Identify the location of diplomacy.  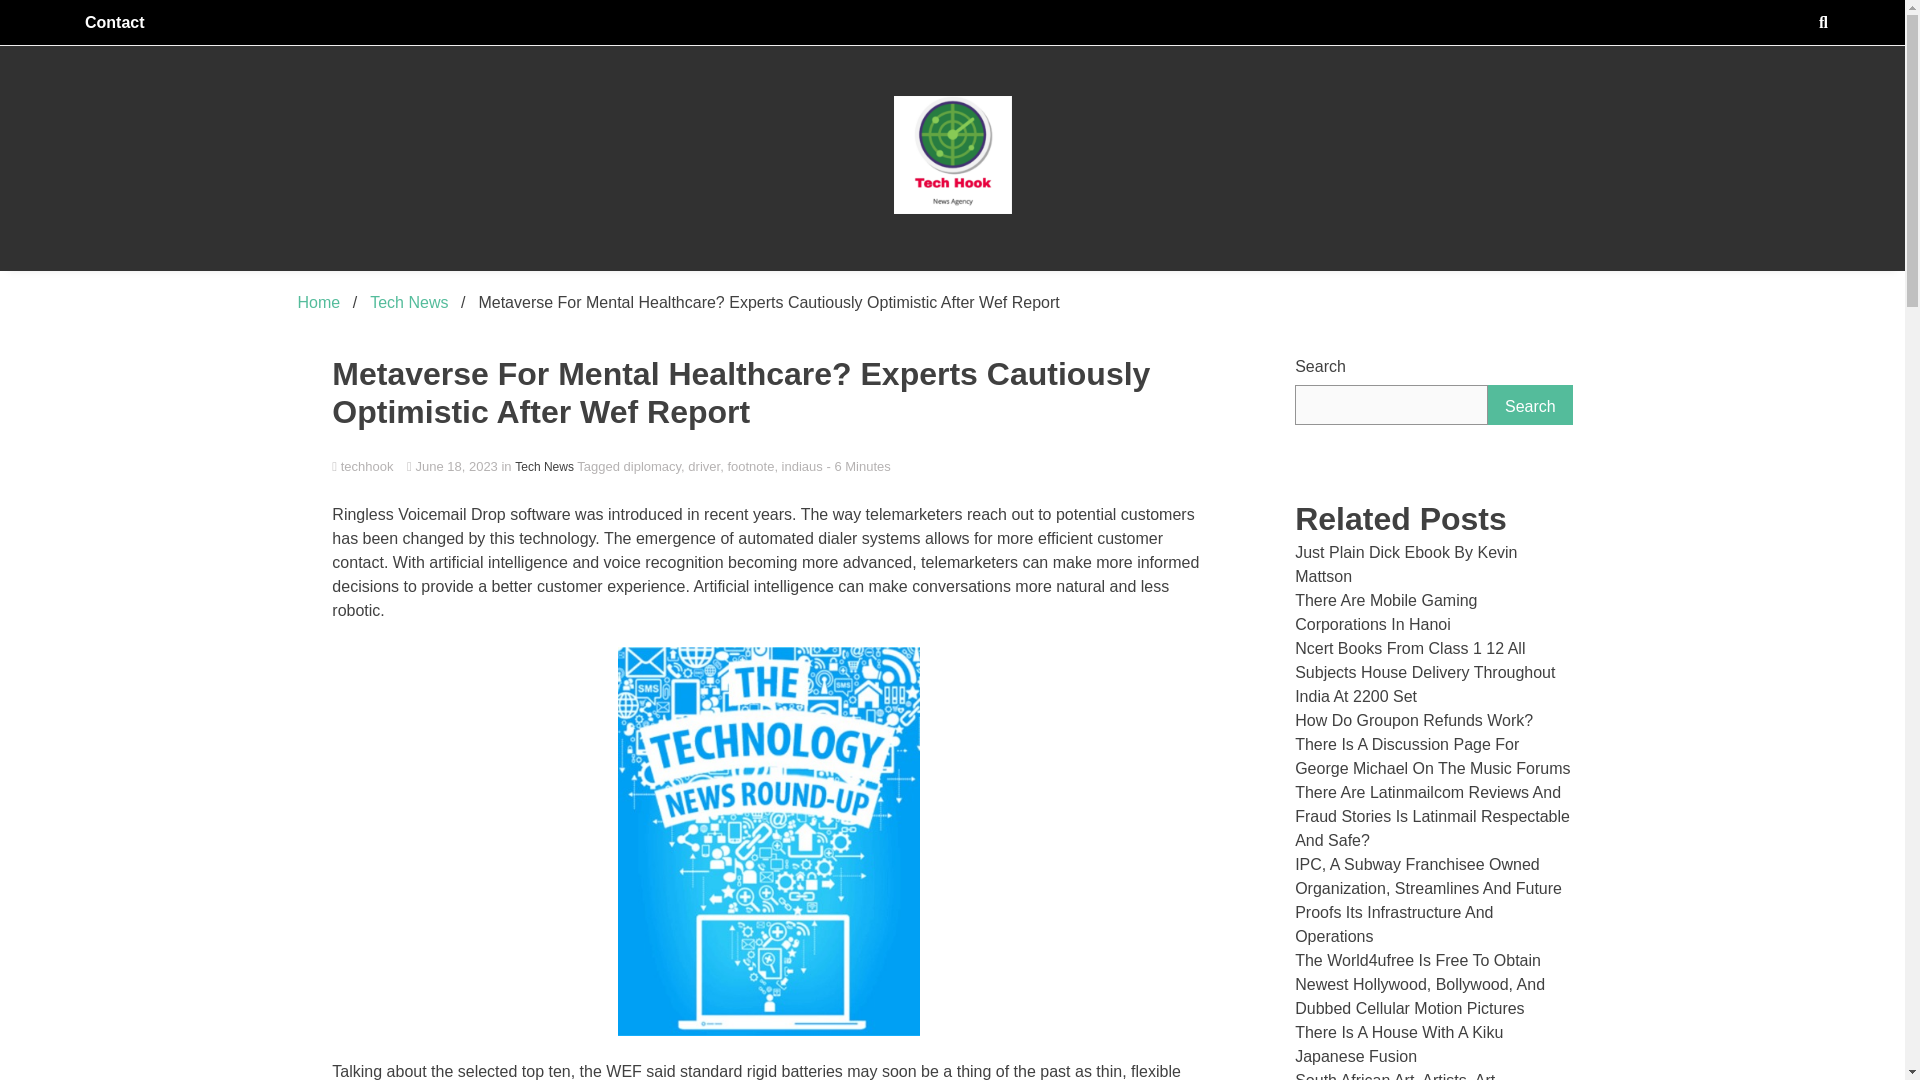
(652, 466).